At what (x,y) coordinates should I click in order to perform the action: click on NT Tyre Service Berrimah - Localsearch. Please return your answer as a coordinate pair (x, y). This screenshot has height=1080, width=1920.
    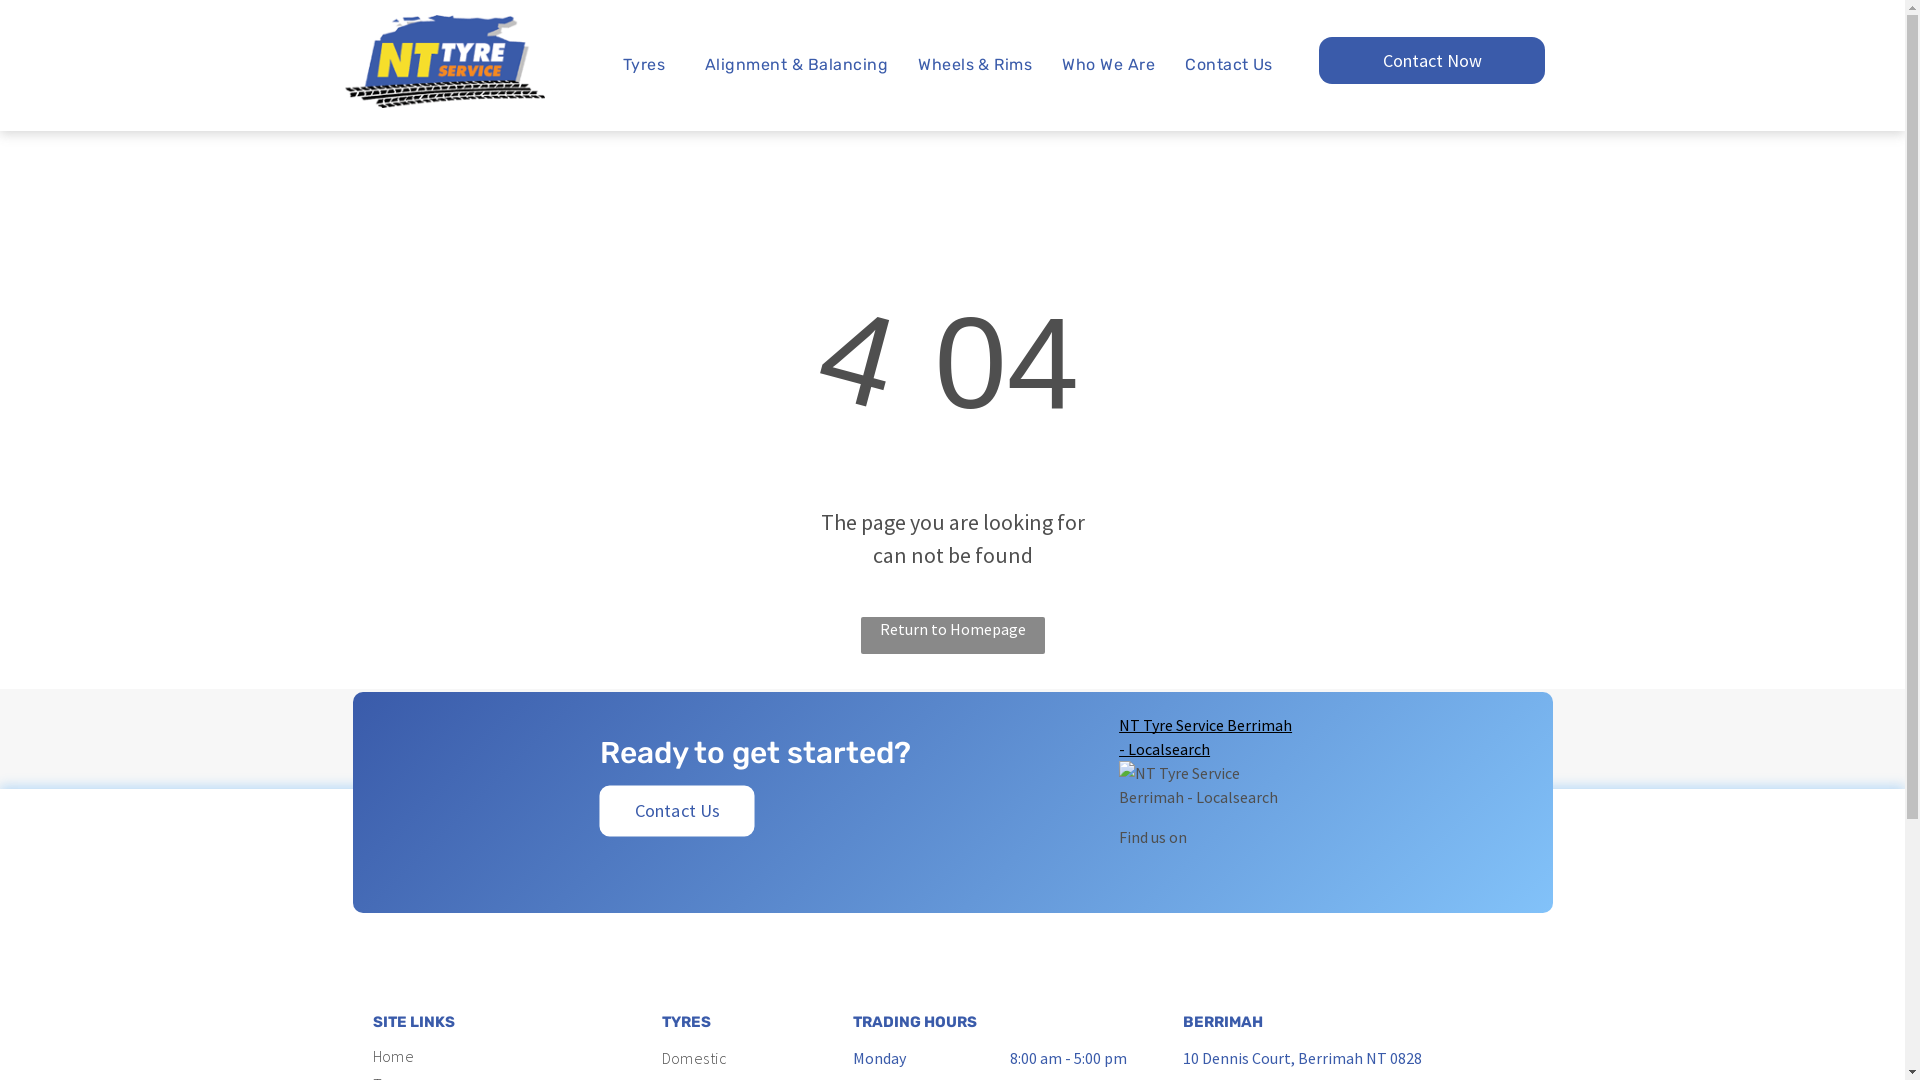
    Looking at the image, I should click on (1210, 737).